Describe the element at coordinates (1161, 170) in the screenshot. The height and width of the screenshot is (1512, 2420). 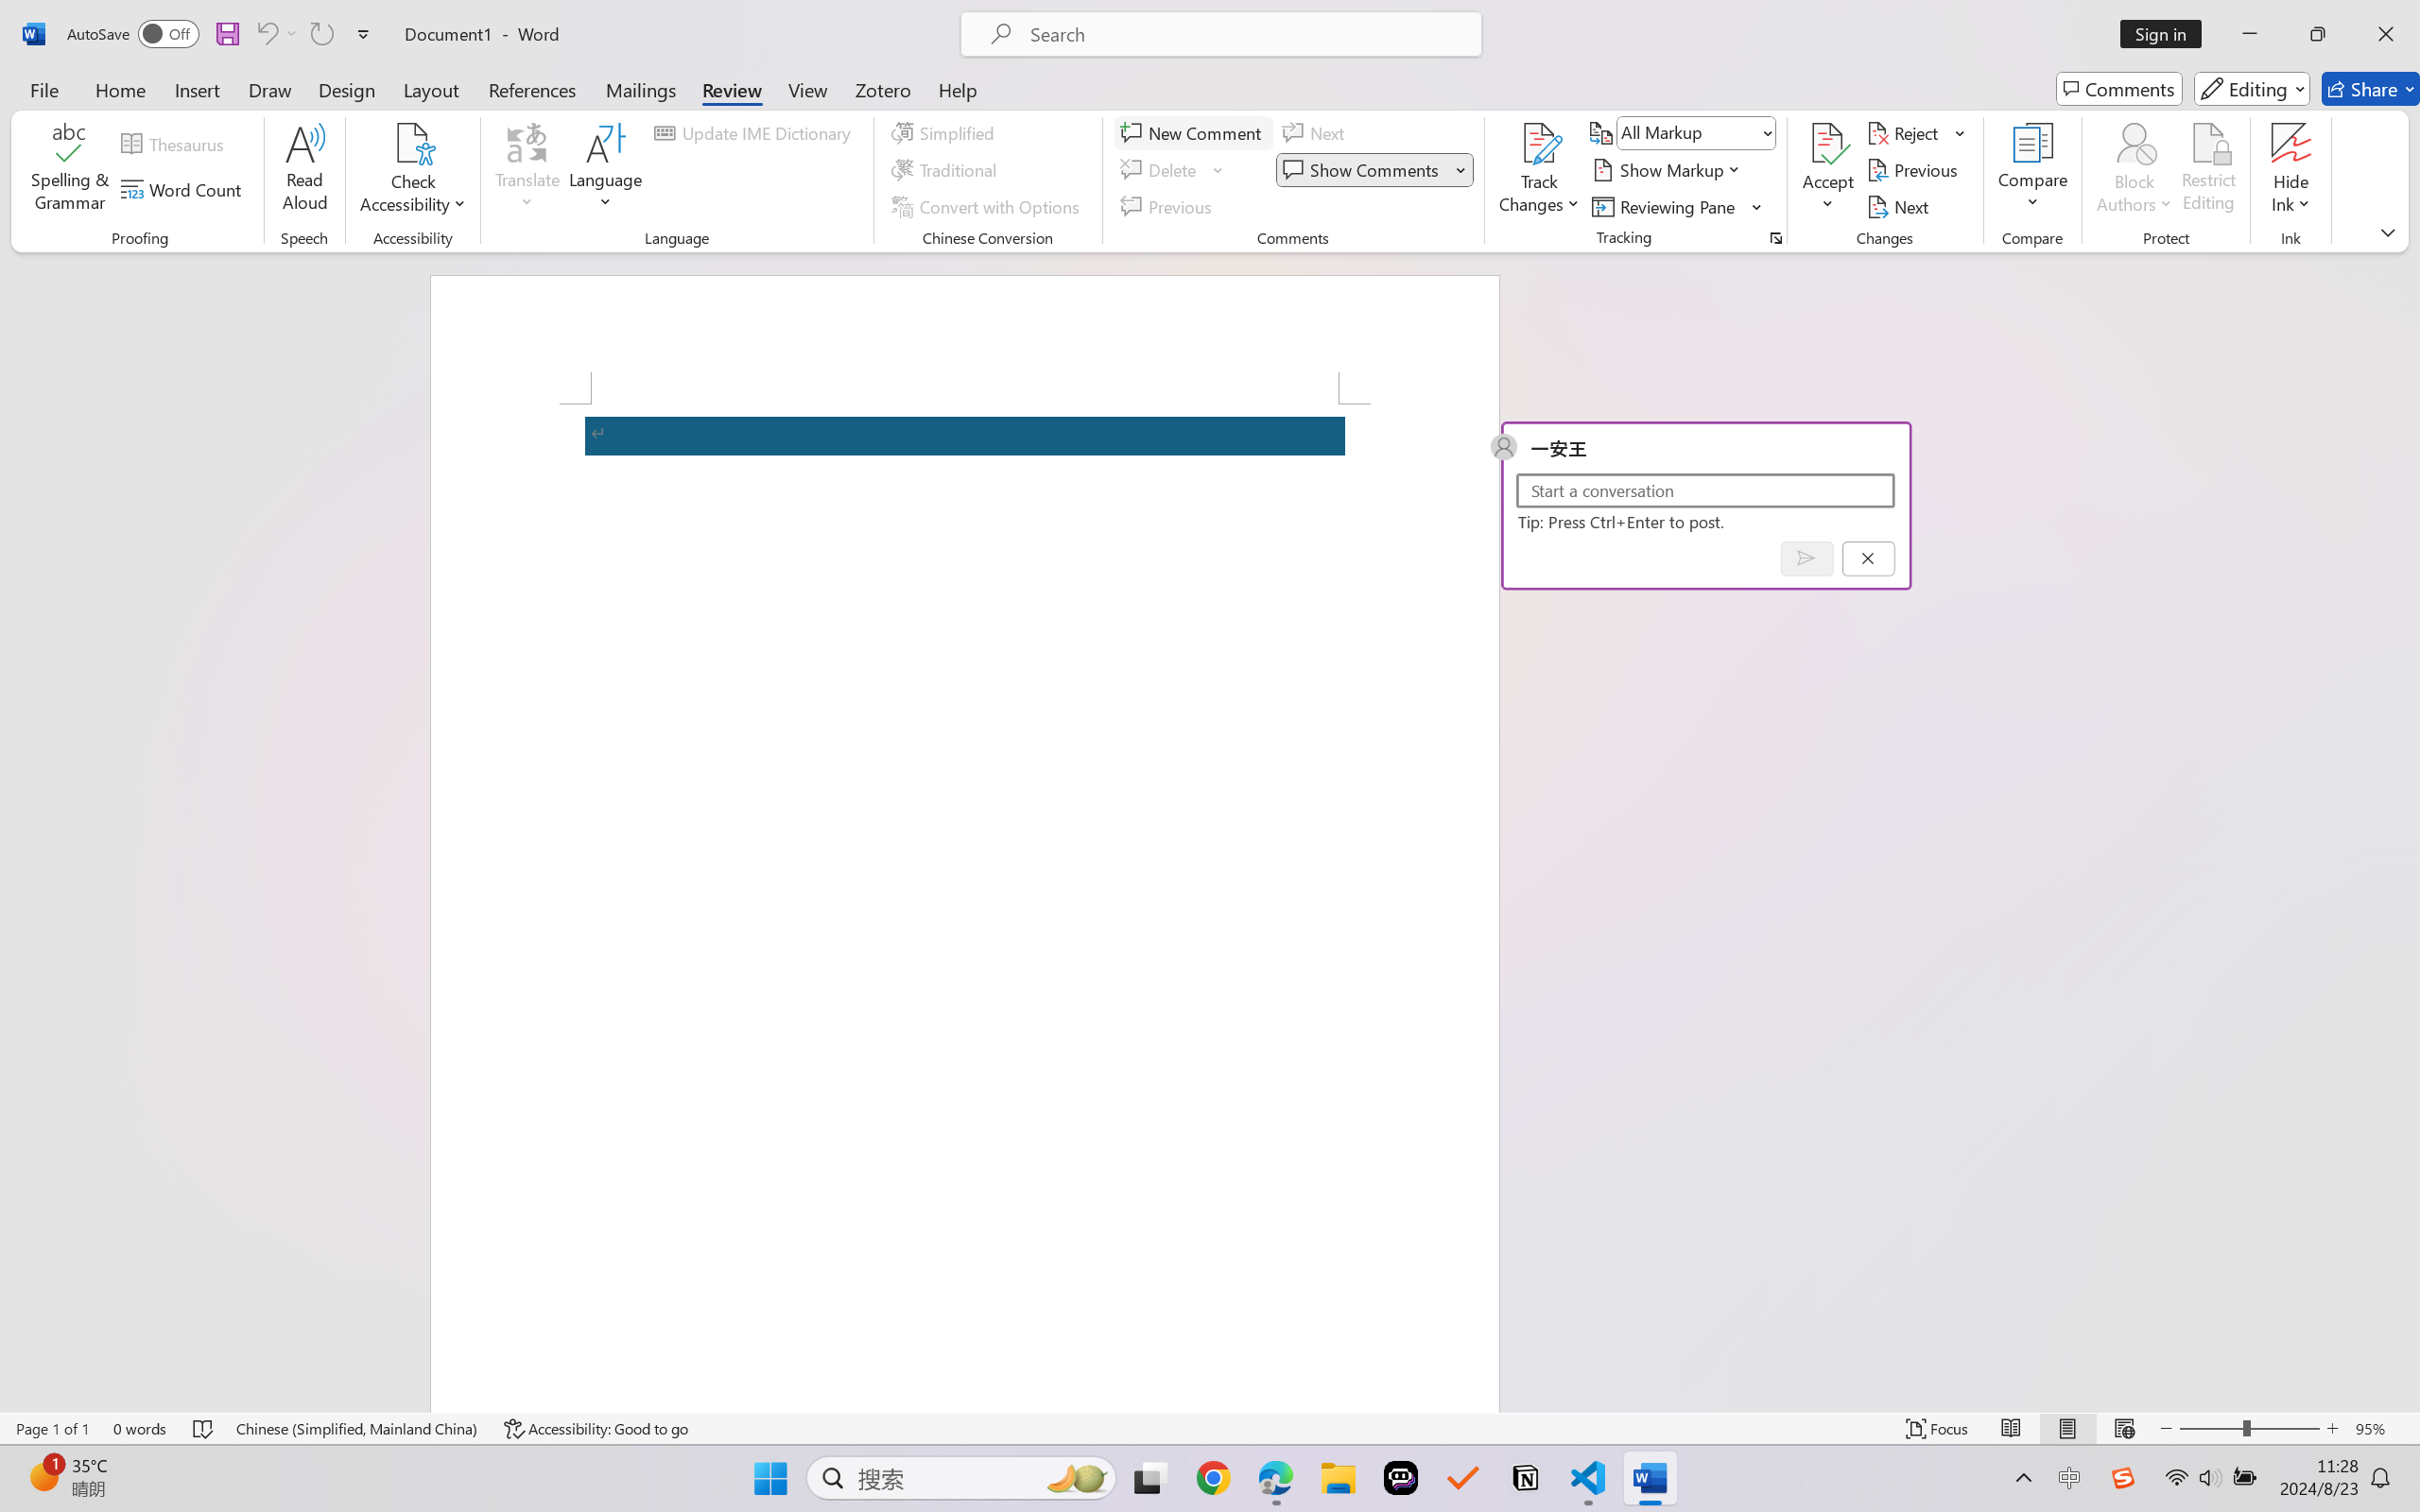
I see `Delete` at that location.